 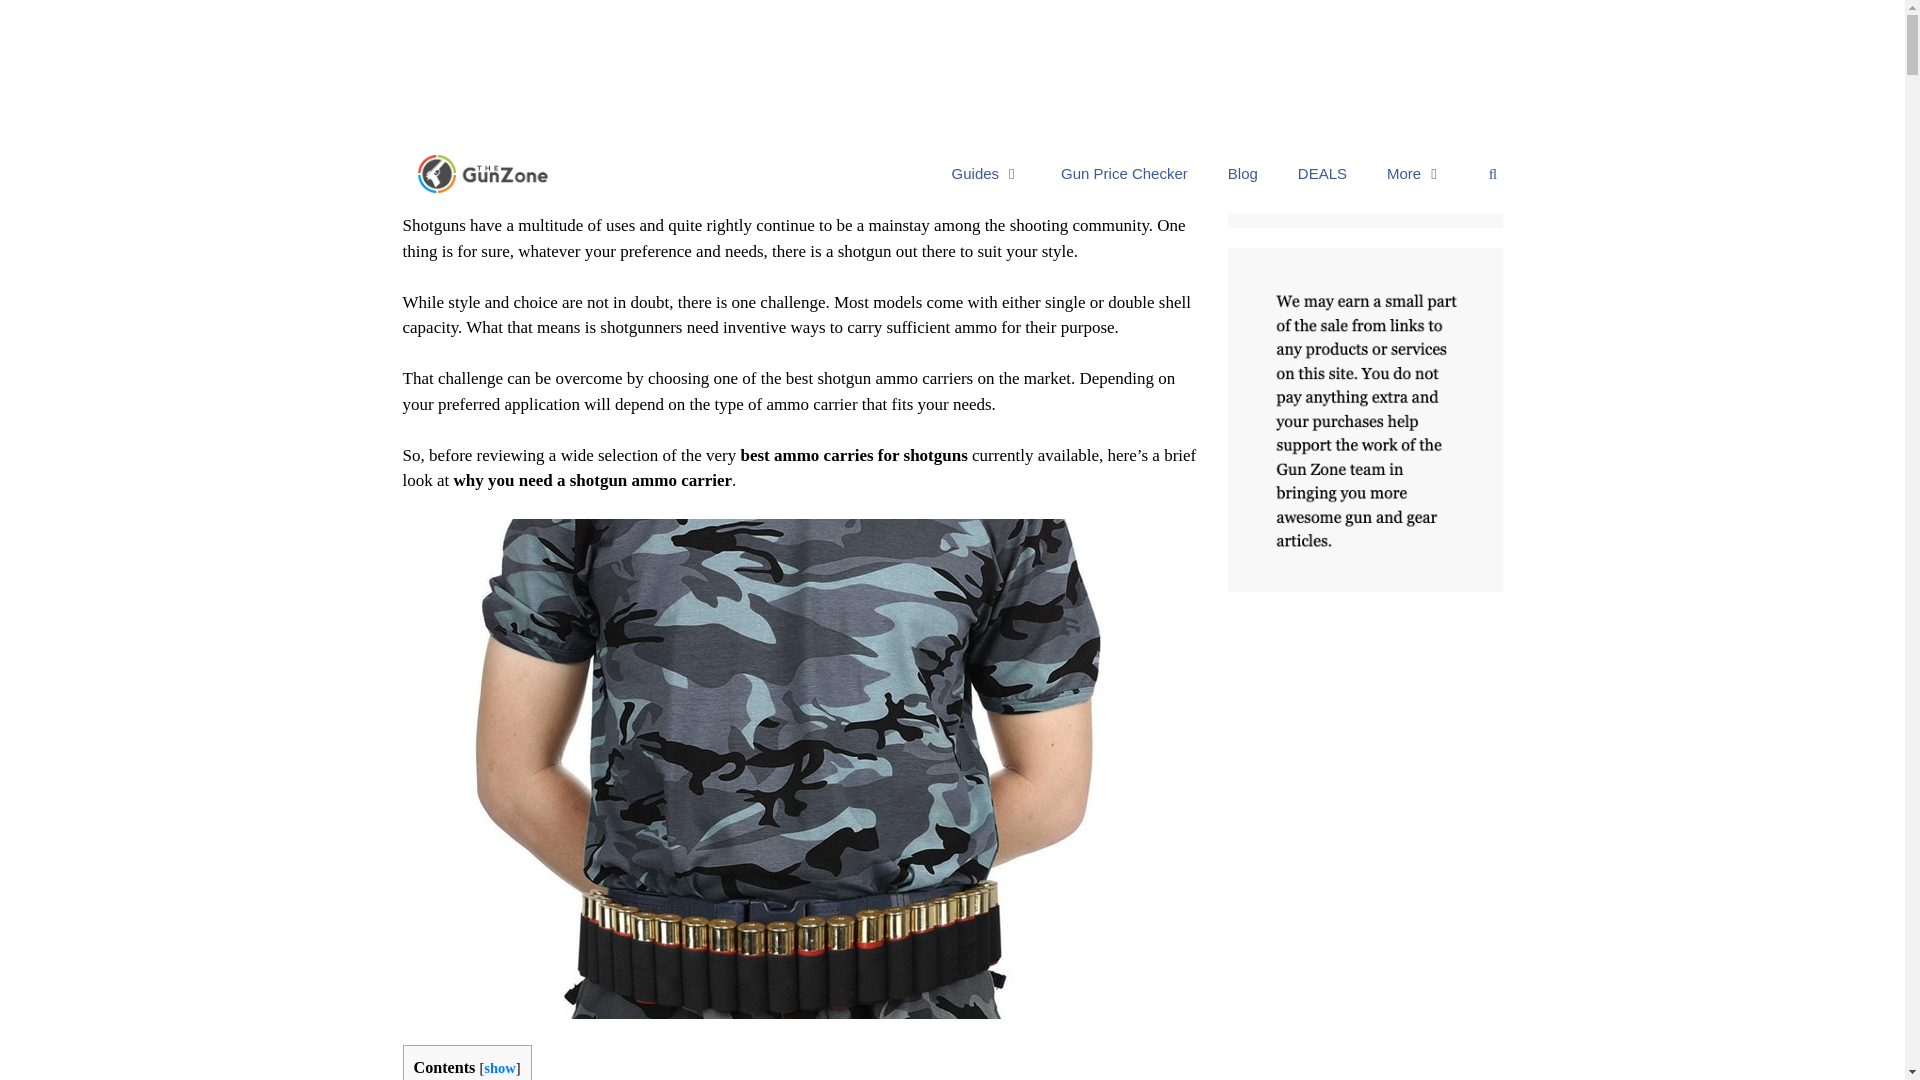 I want to click on More, so click(x=1415, y=173).